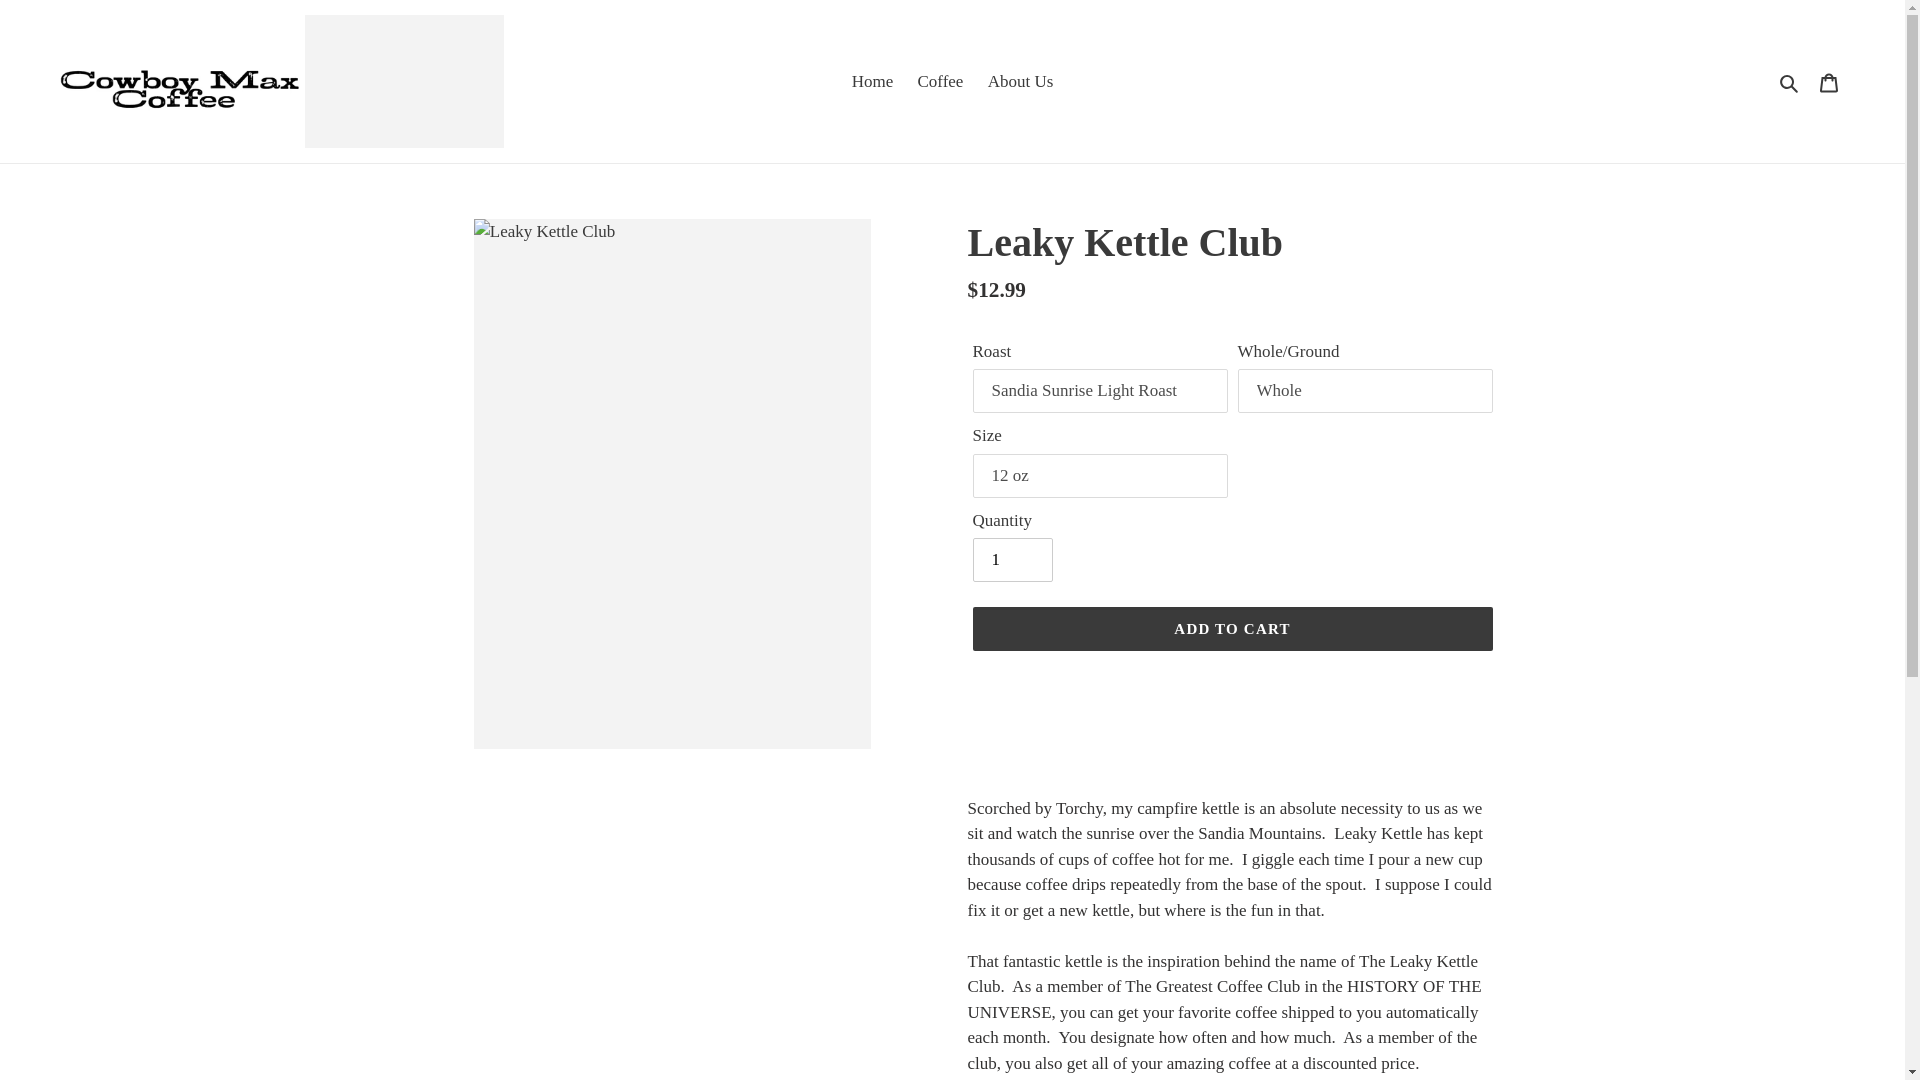 The image size is (1920, 1080). I want to click on Search, so click(1790, 82).